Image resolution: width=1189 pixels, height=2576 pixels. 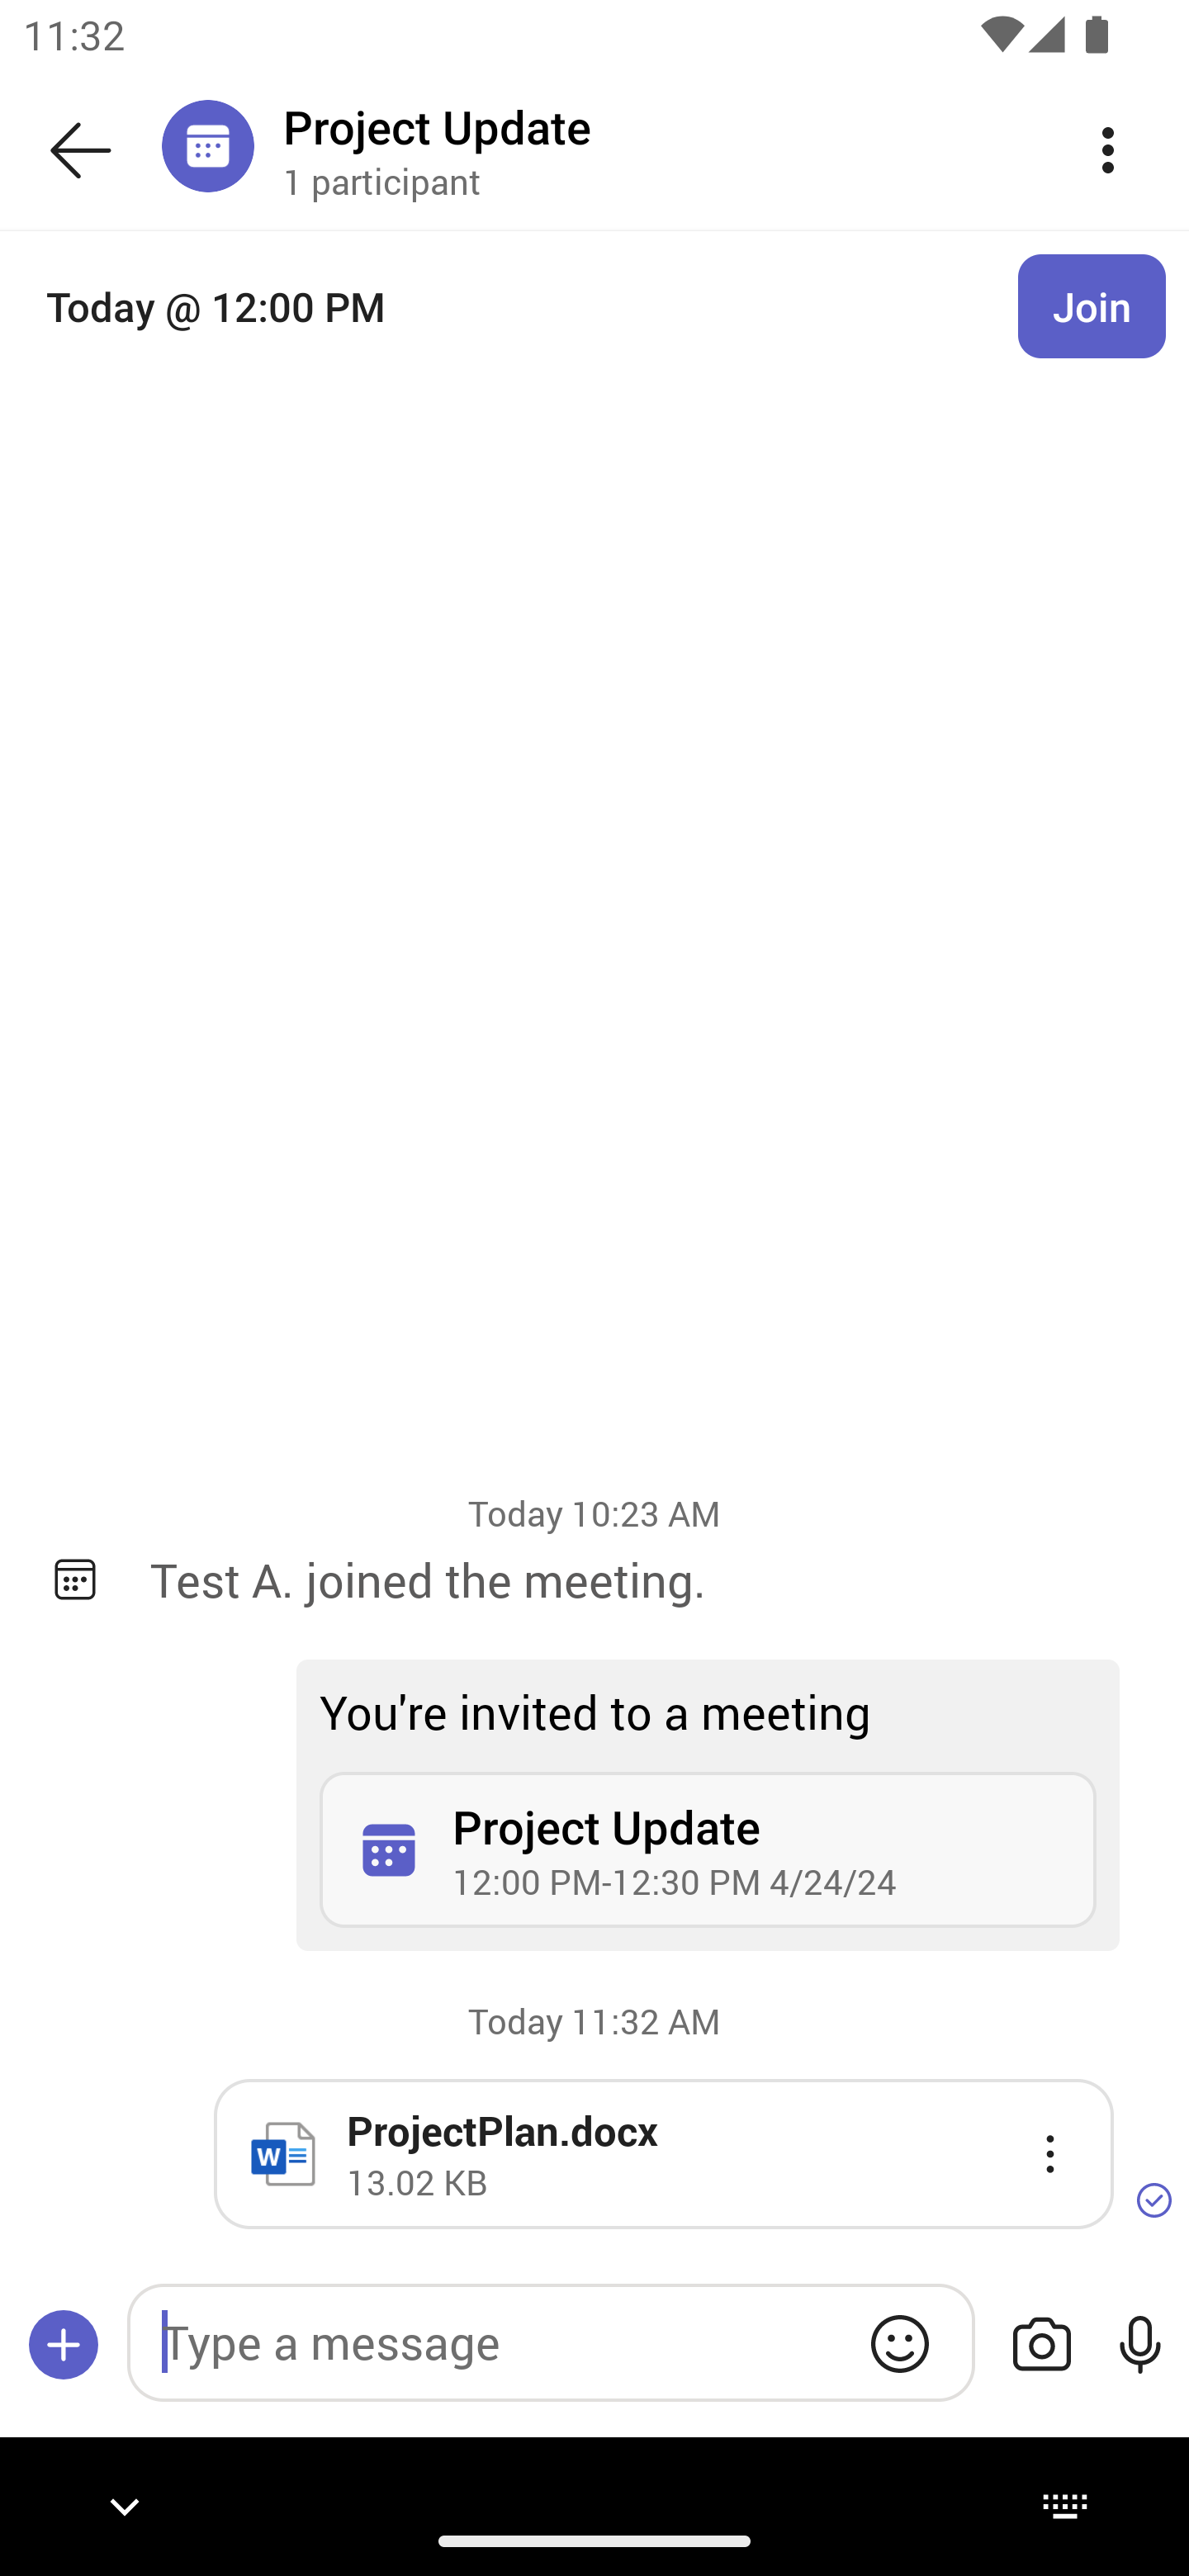 What do you see at coordinates (1041, 2345) in the screenshot?
I see `Button for loading camera action functionality` at bounding box center [1041, 2345].